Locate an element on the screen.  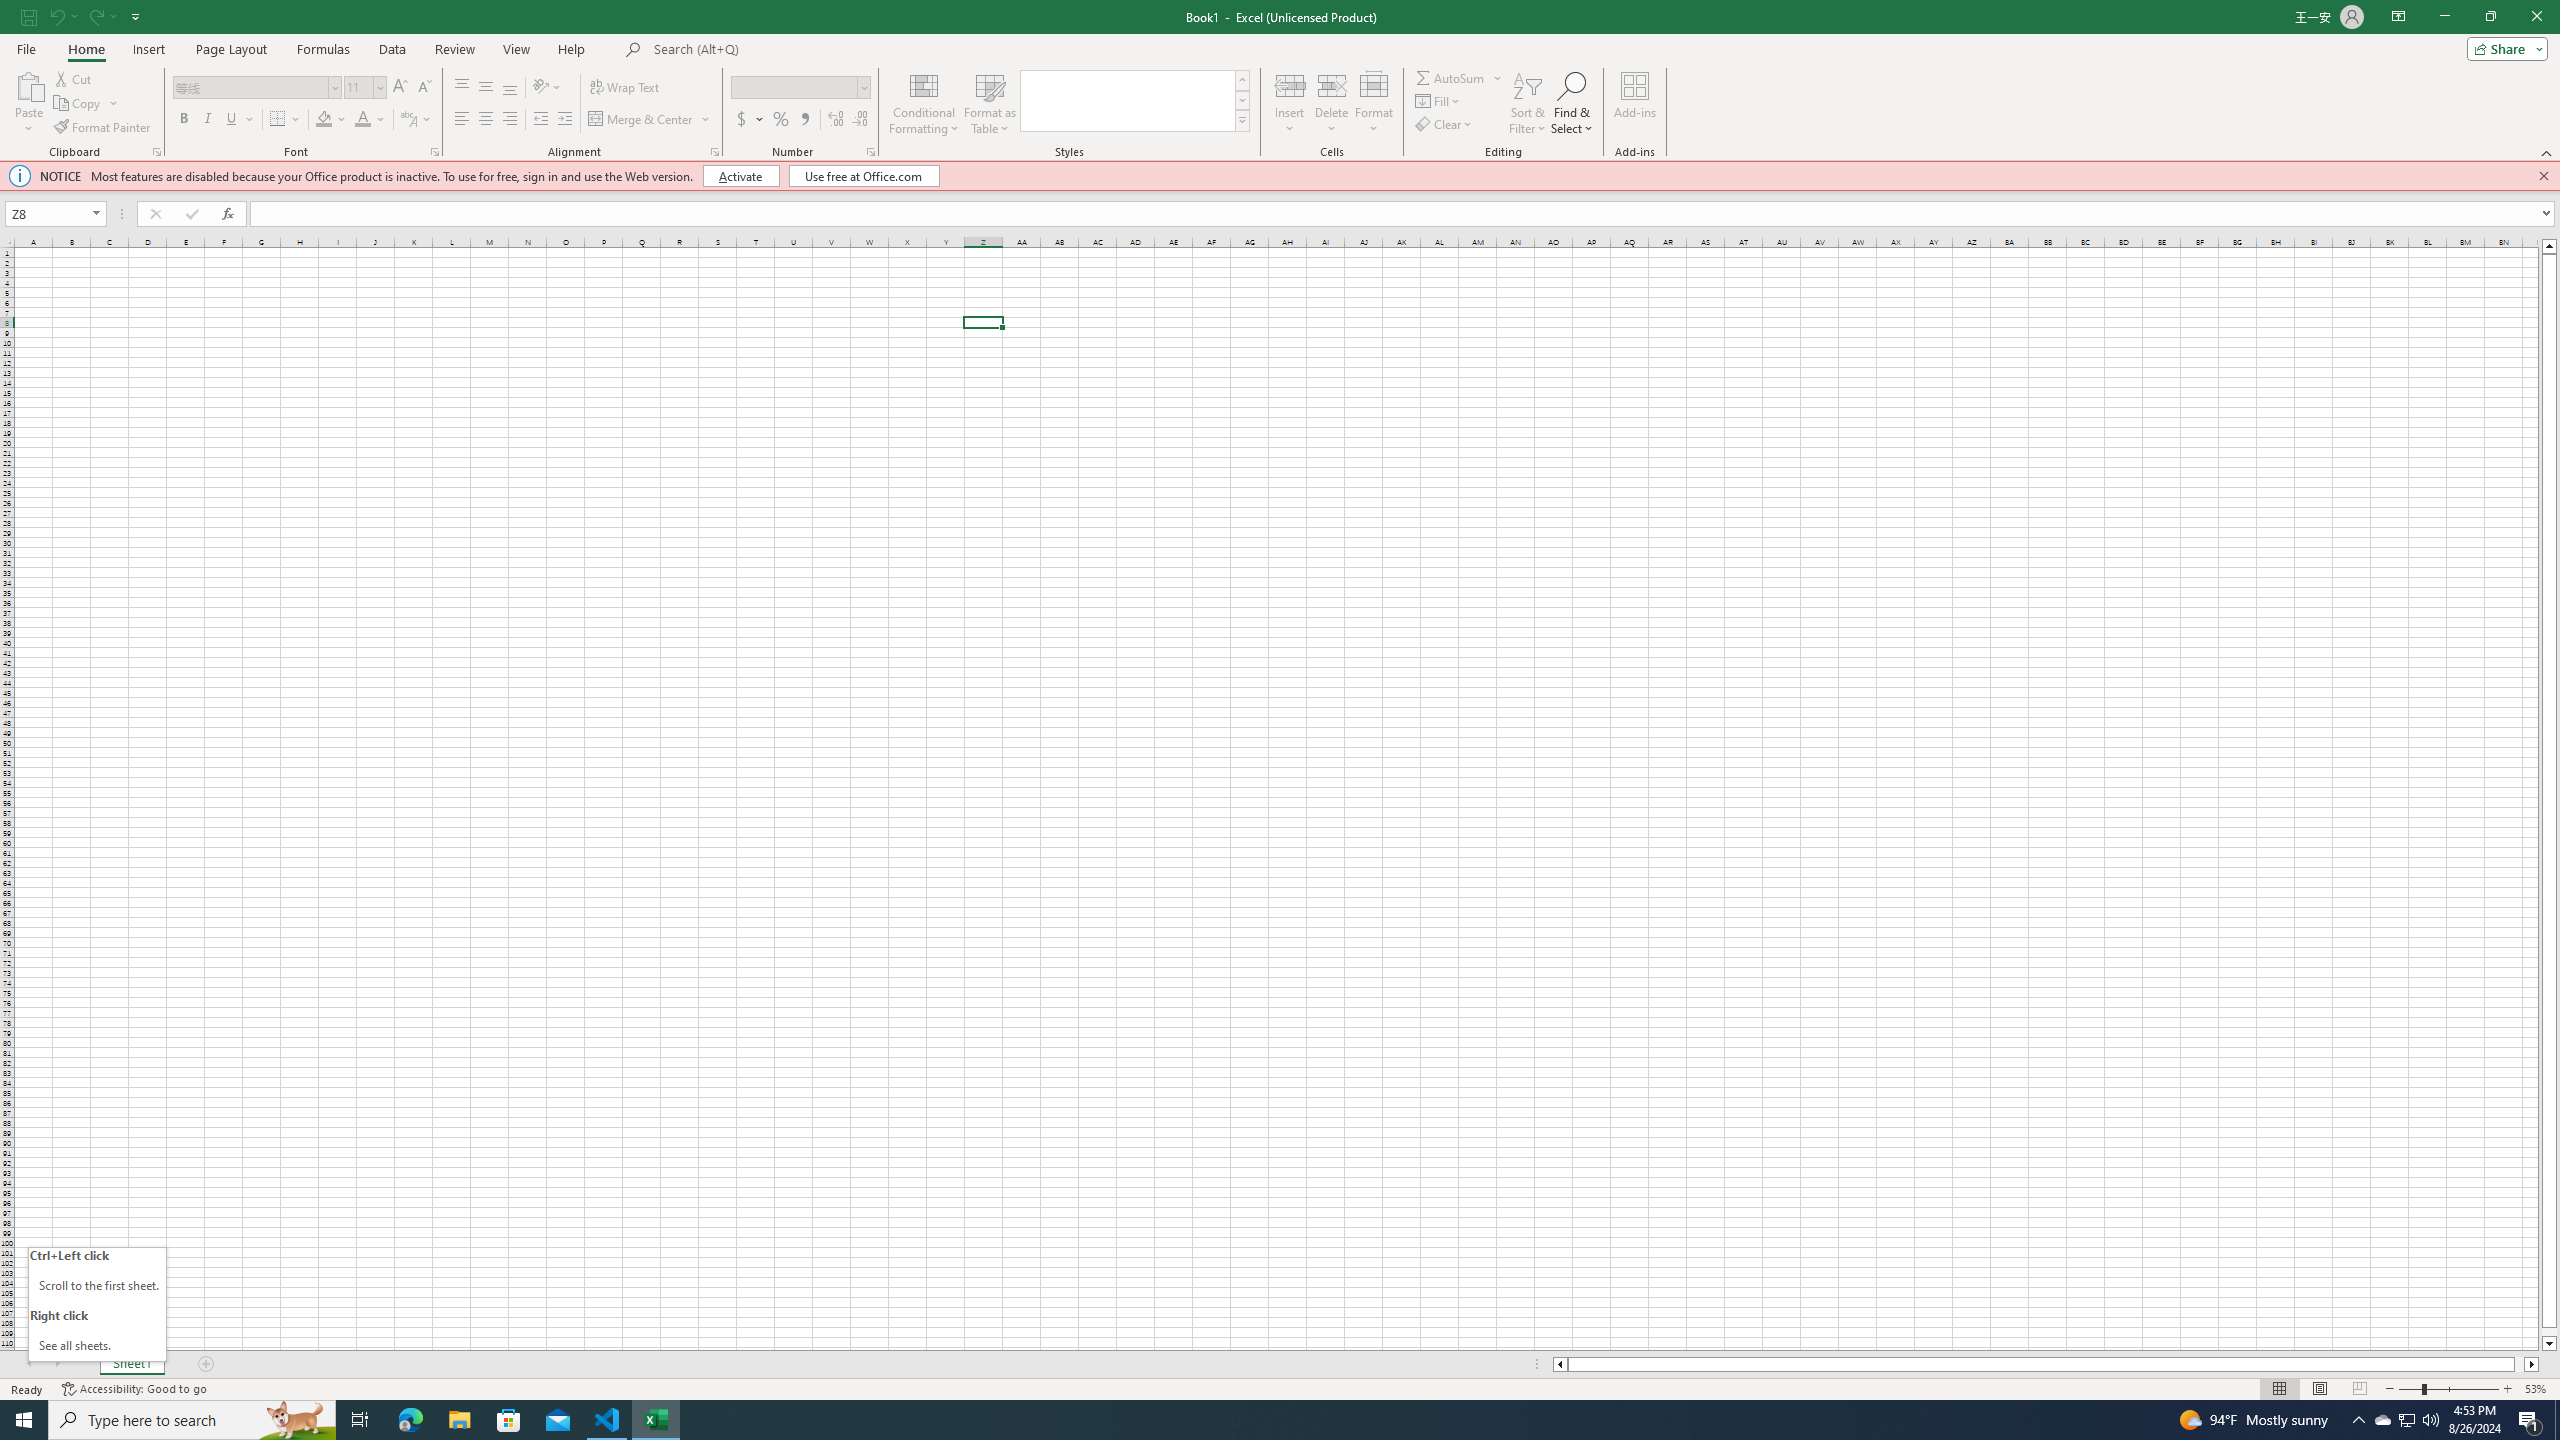
Font Color is located at coordinates (363, 120).